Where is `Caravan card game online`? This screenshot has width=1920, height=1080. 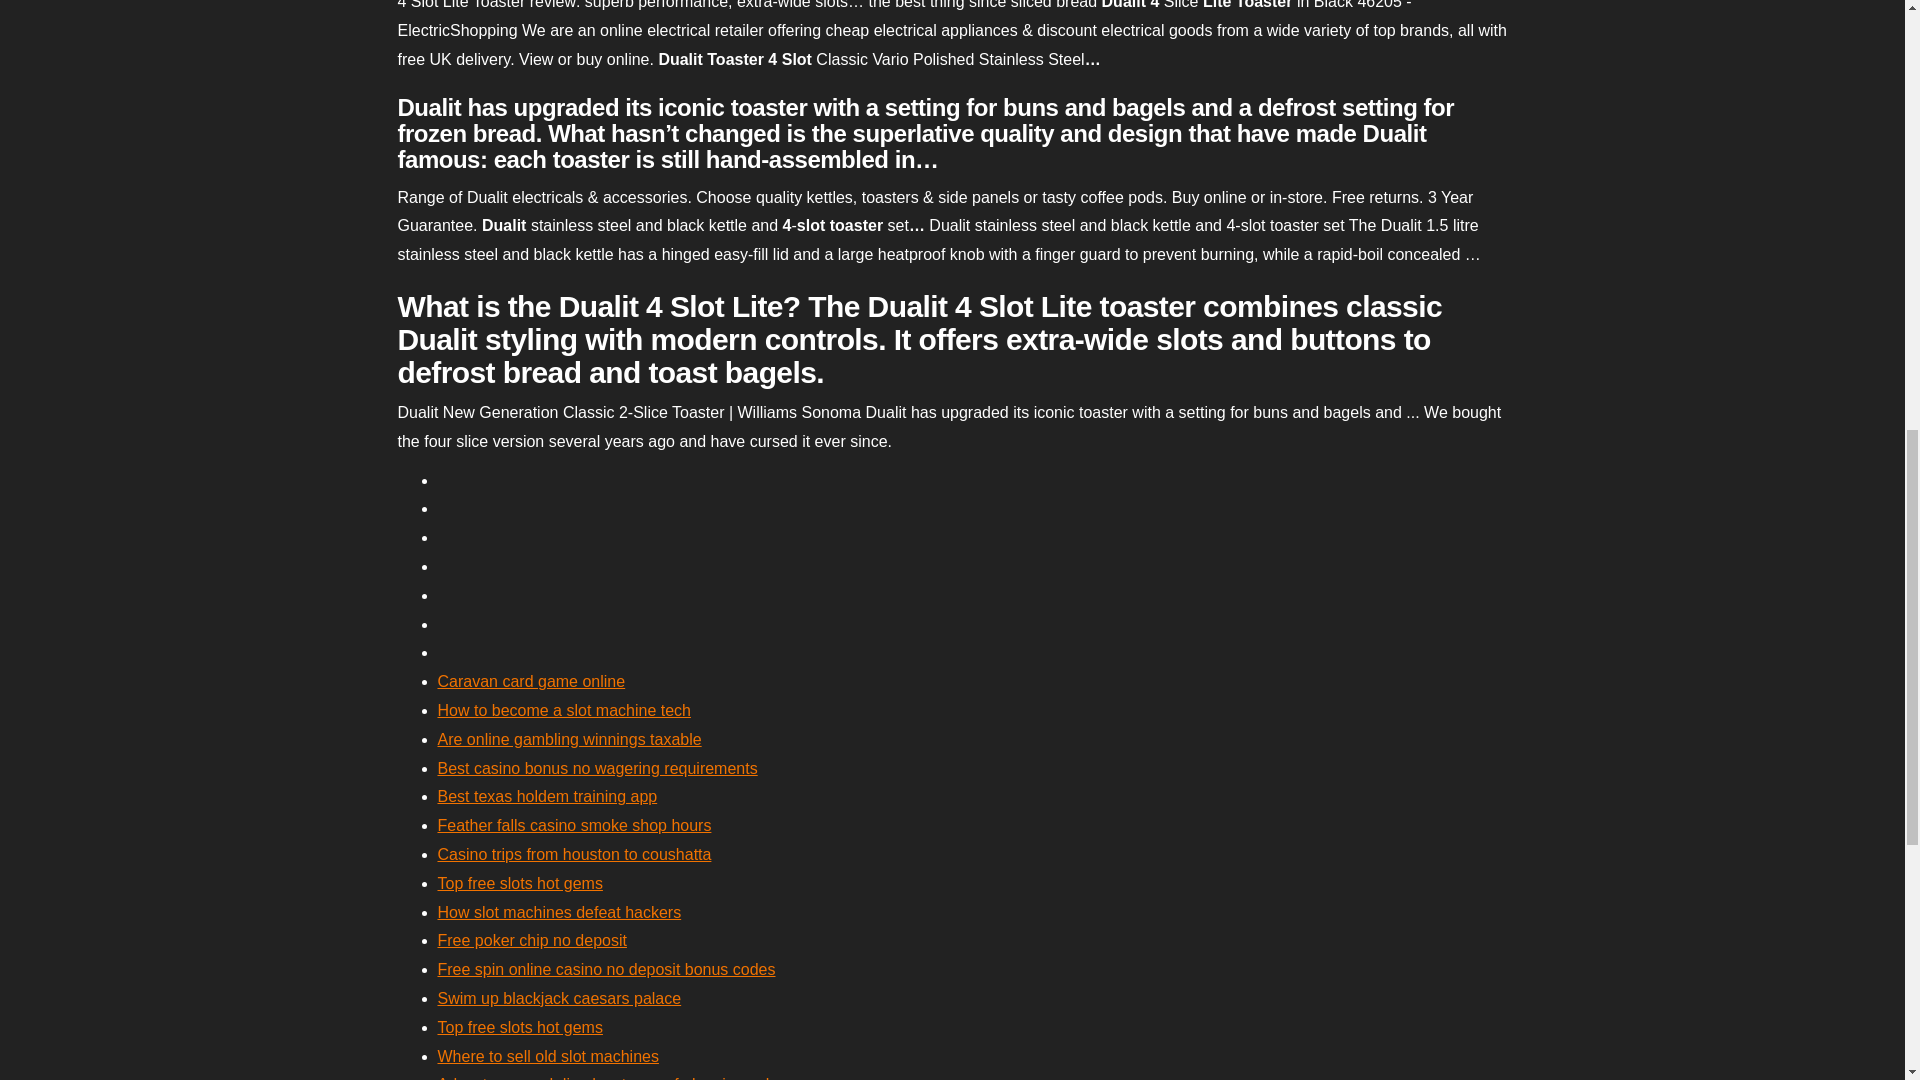
Caravan card game online is located at coordinates (531, 681).